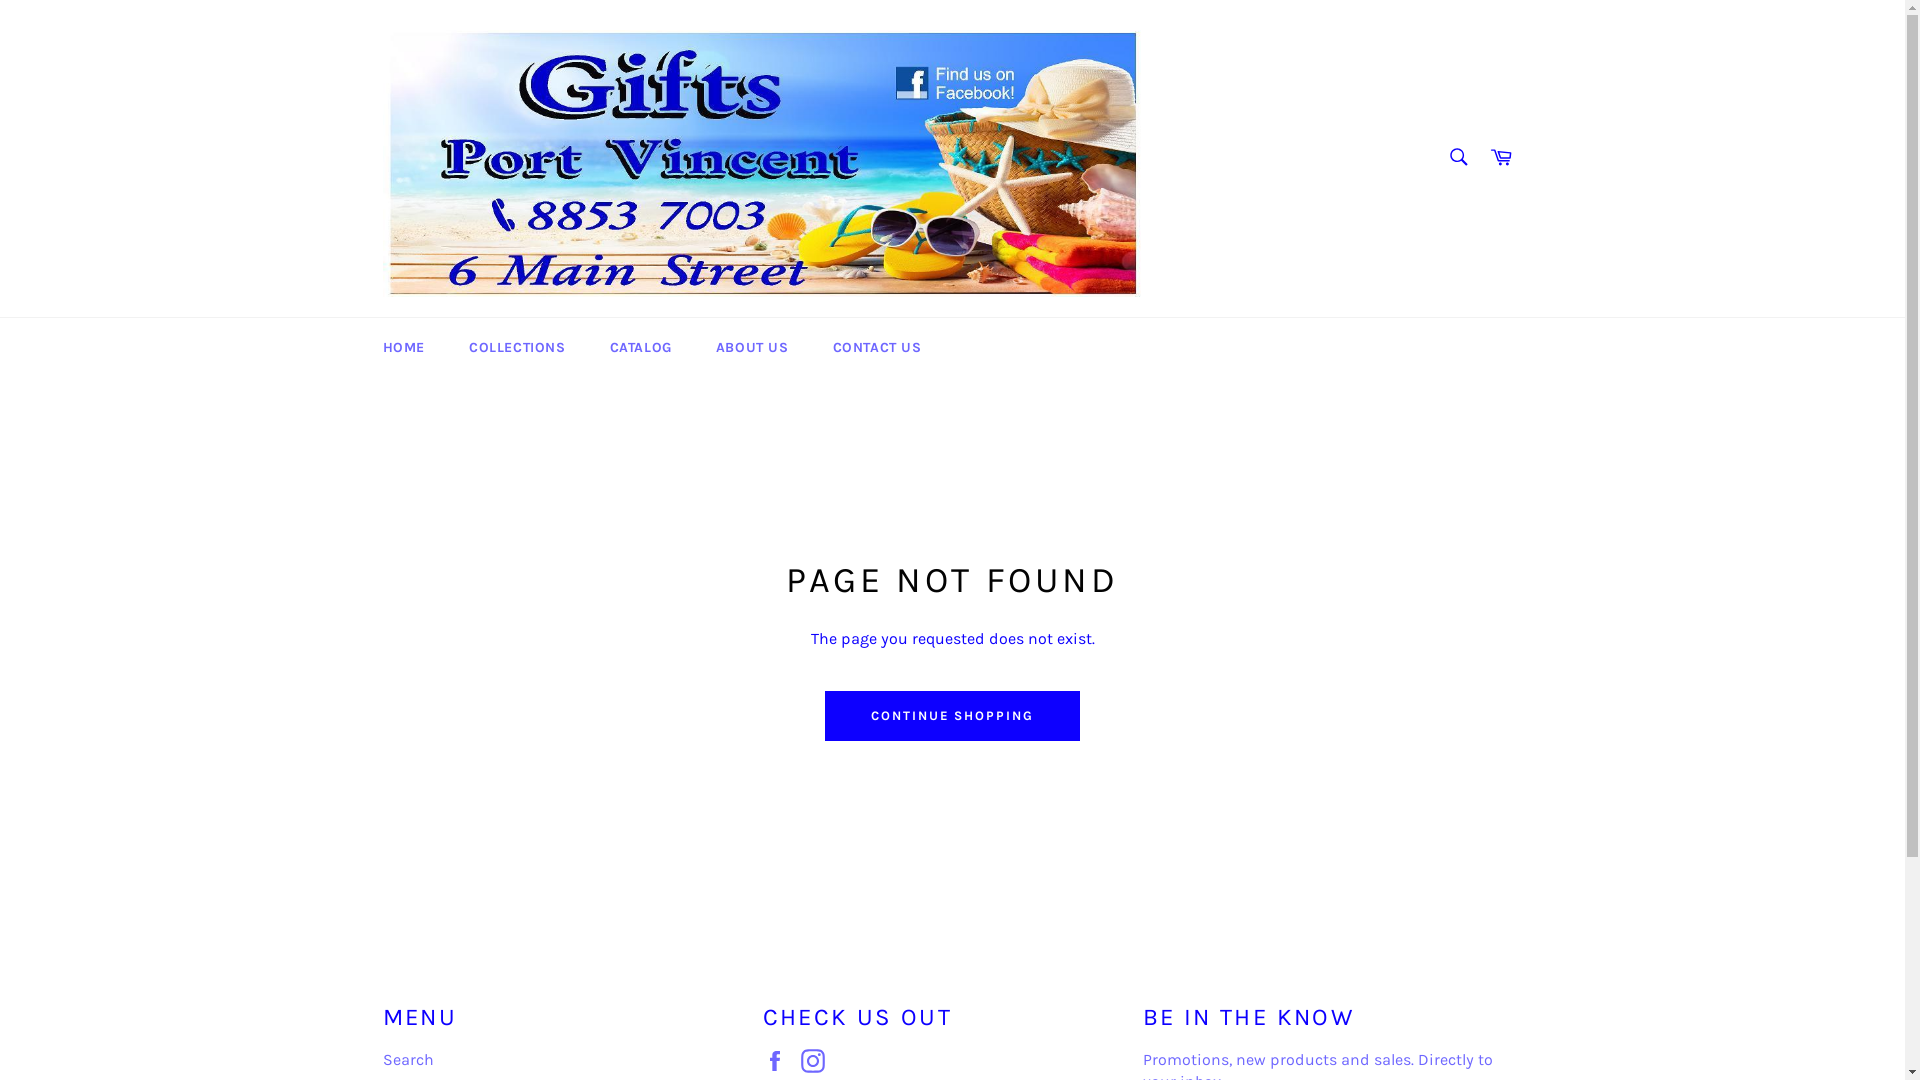  Describe the element at coordinates (817, 1061) in the screenshot. I see `Instagram` at that location.